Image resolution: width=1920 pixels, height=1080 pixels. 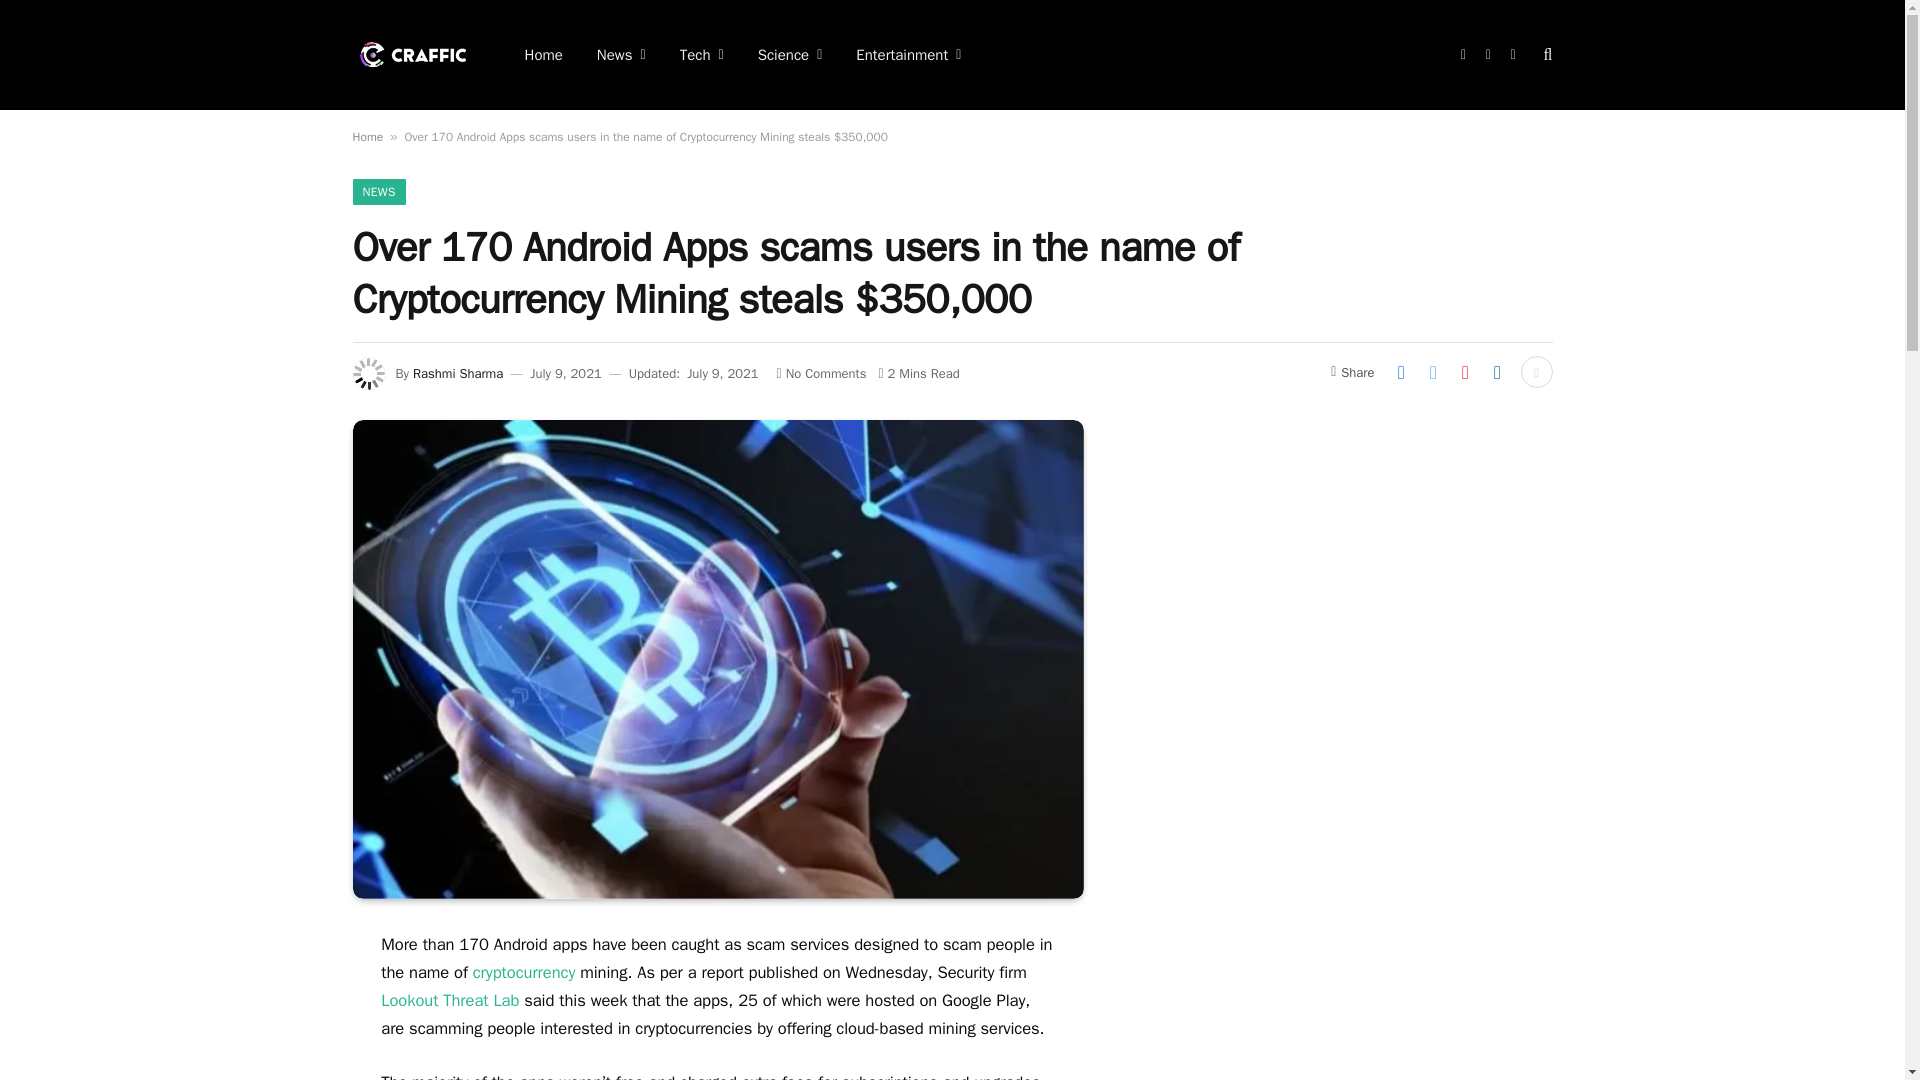 I want to click on Science, so click(x=790, y=55).